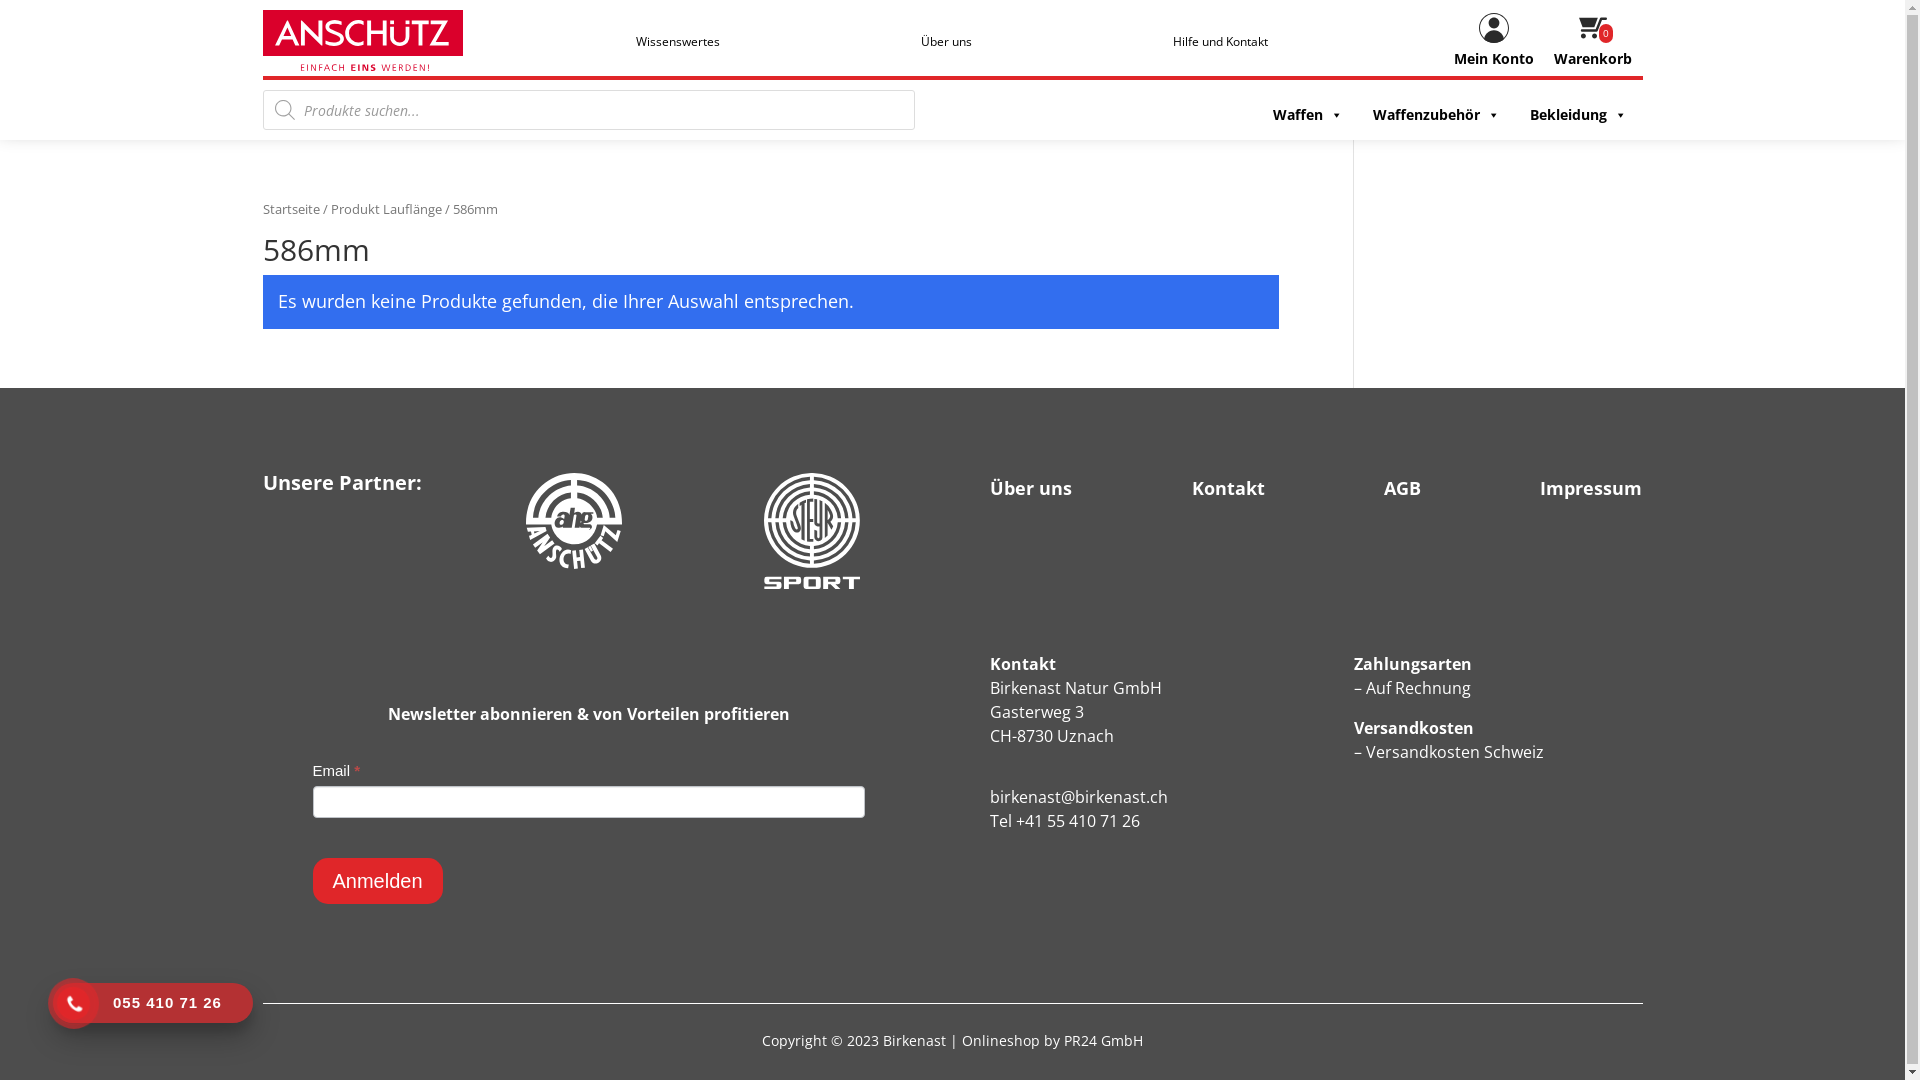  What do you see at coordinates (1455, 752) in the screenshot?
I see `Versandkosten Schweiz` at bounding box center [1455, 752].